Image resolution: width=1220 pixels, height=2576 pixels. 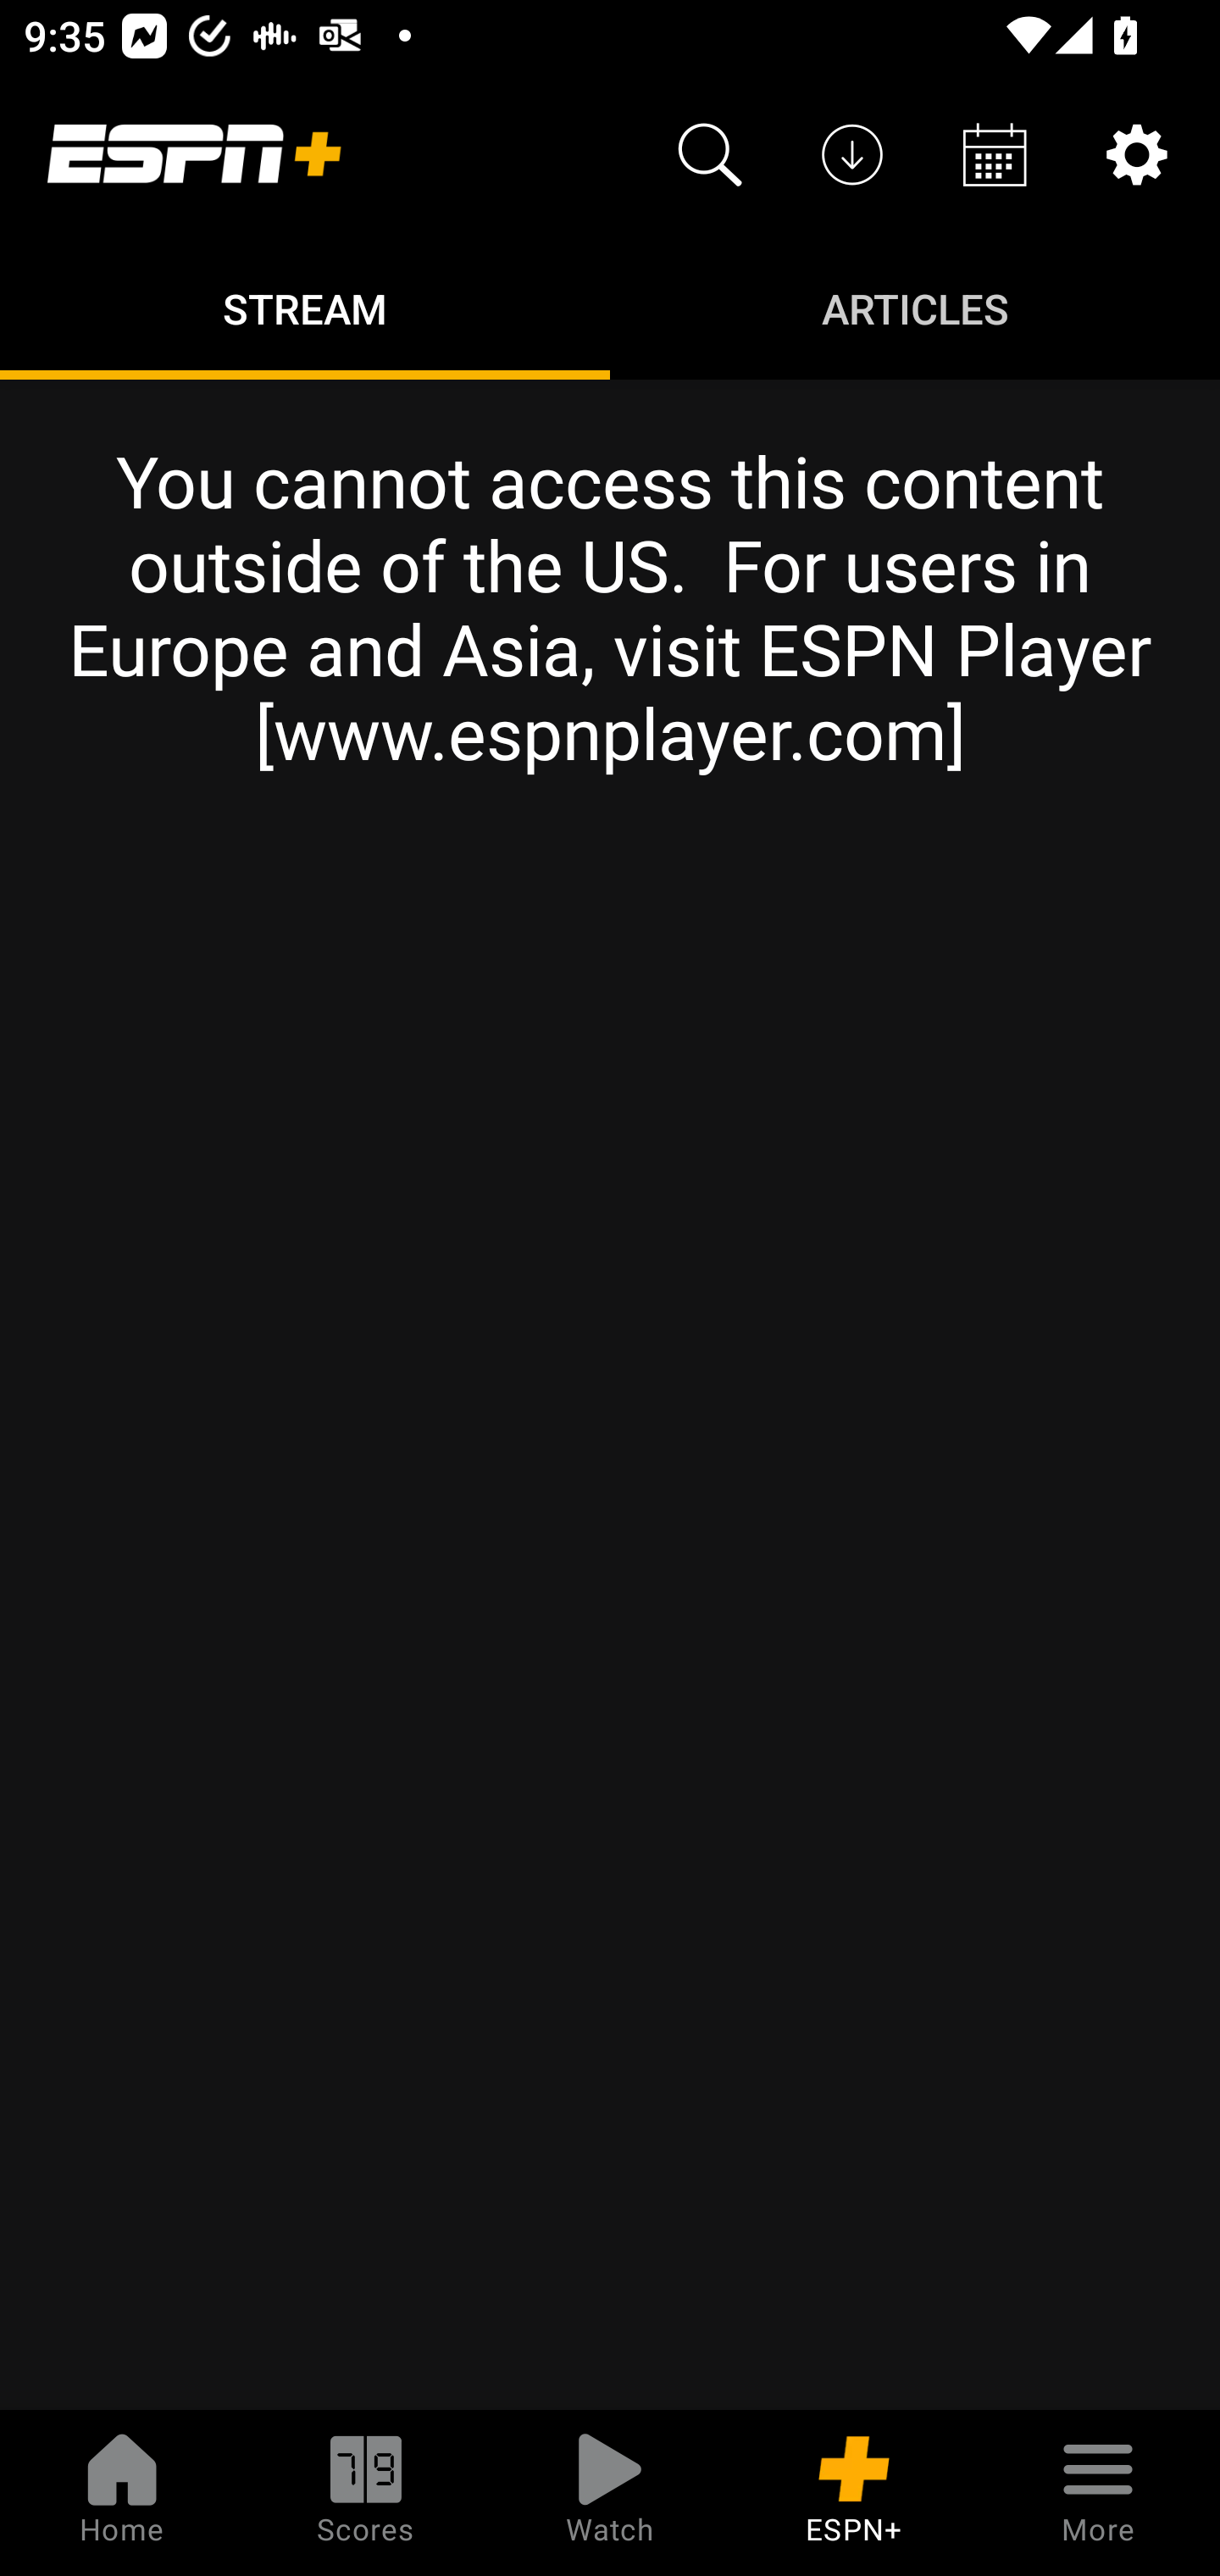 What do you see at coordinates (1098, 2493) in the screenshot?
I see `More` at bounding box center [1098, 2493].